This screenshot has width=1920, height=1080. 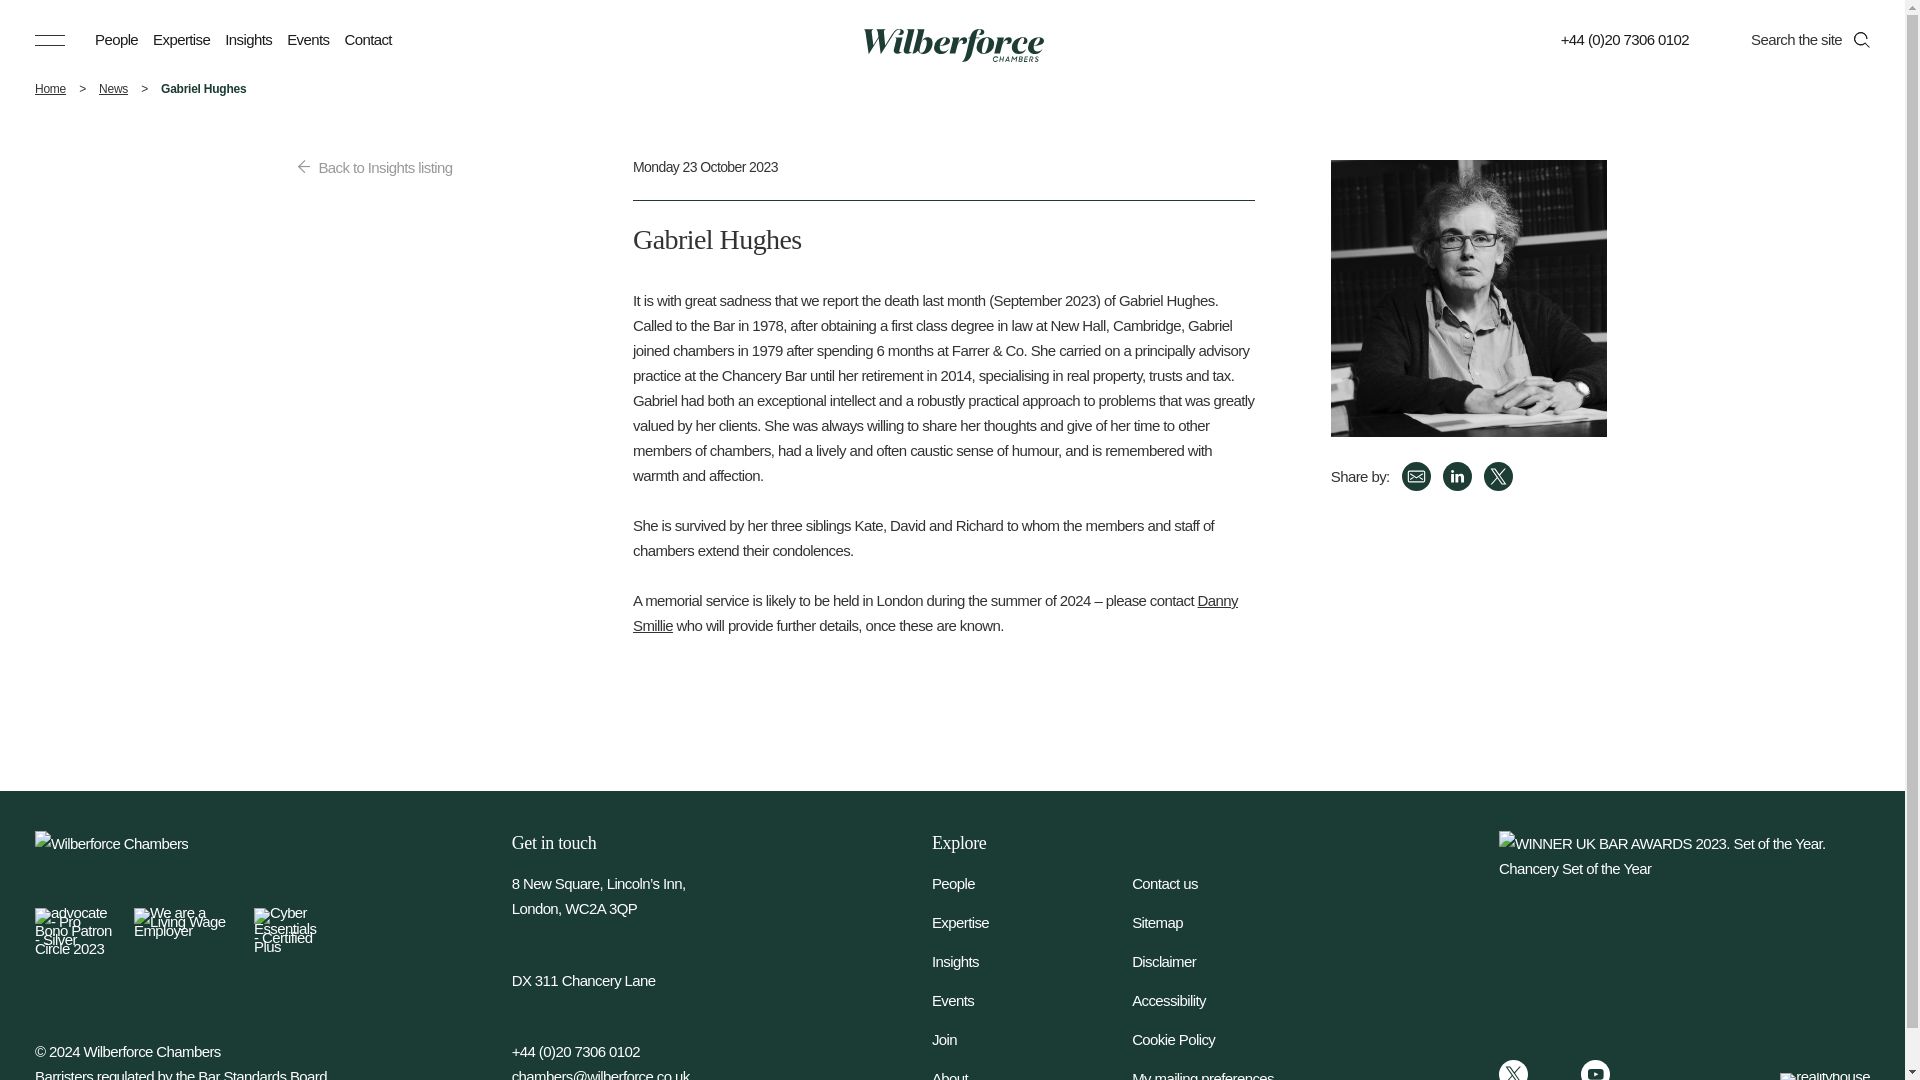 What do you see at coordinates (1032, 1074) in the screenshot?
I see `About` at bounding box center [1032, 1074].